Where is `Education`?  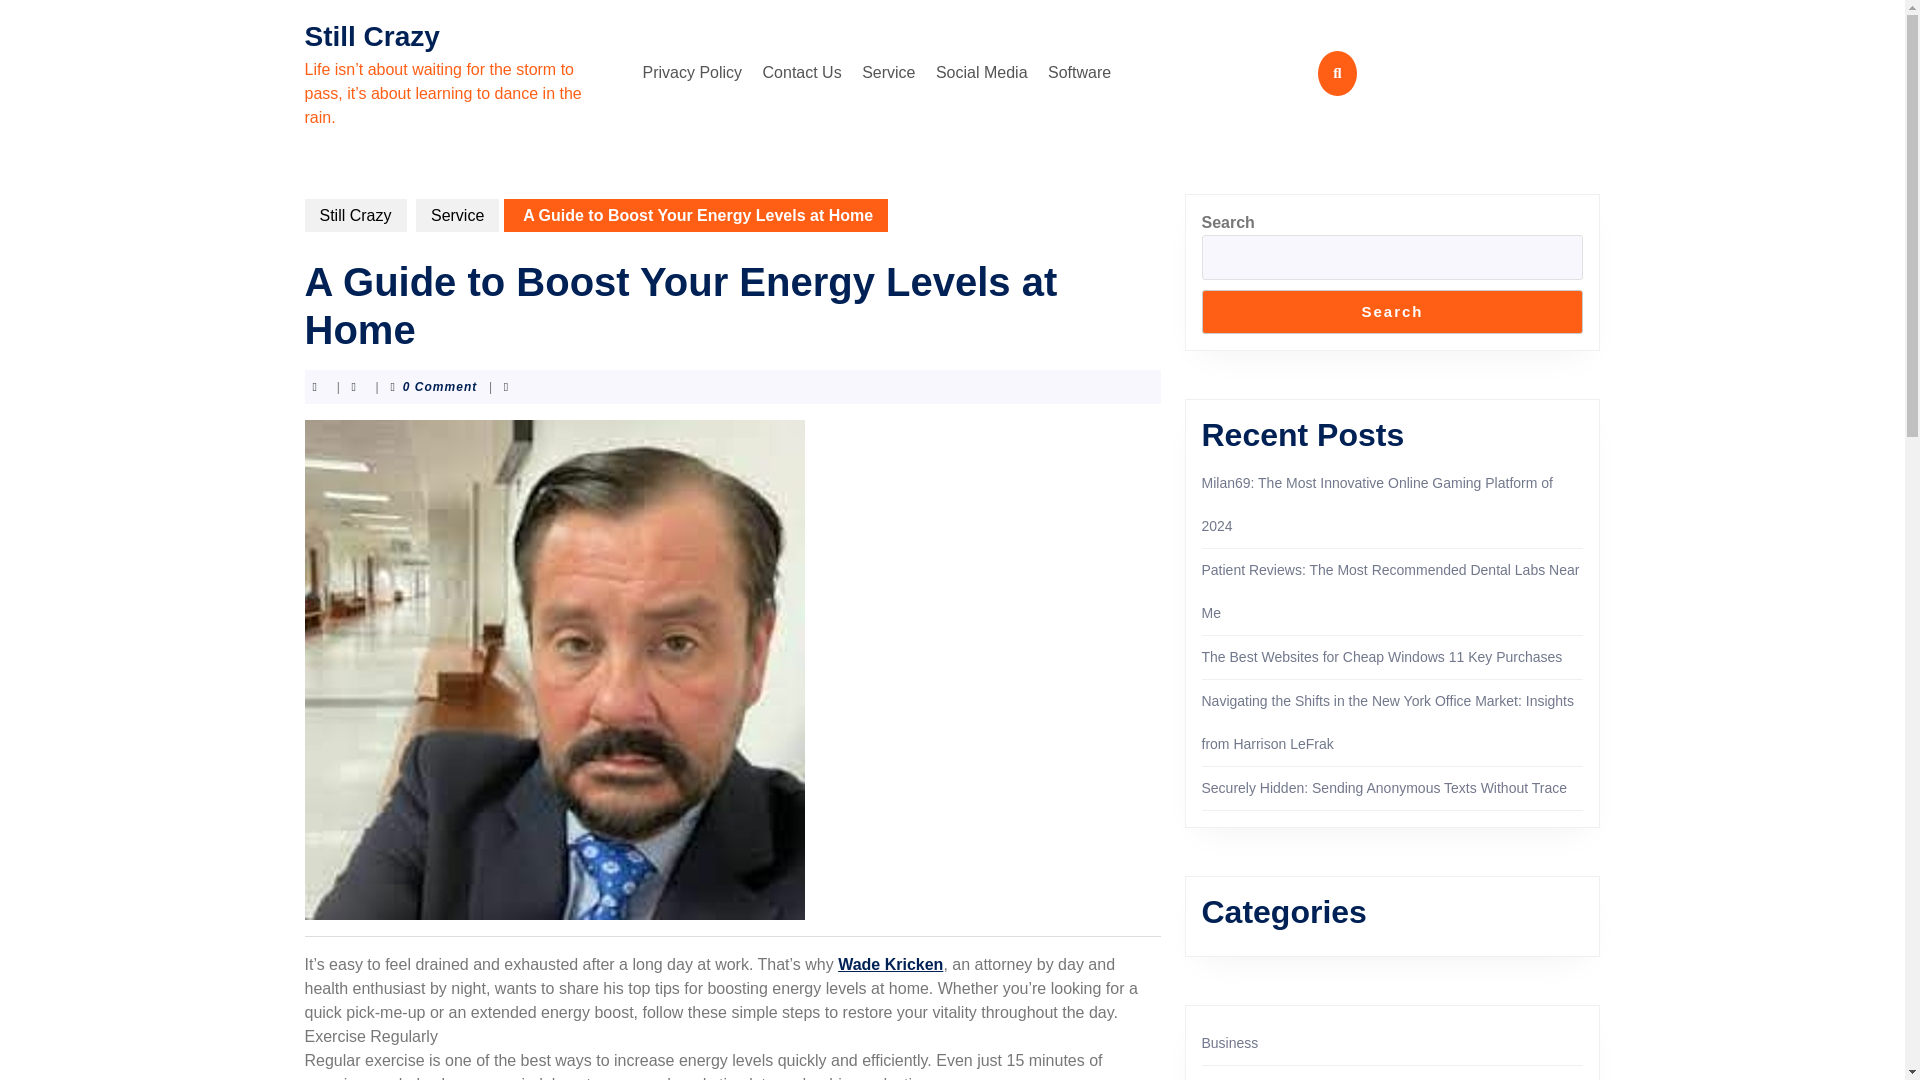 Education is located at coordinates (1232, 1079).